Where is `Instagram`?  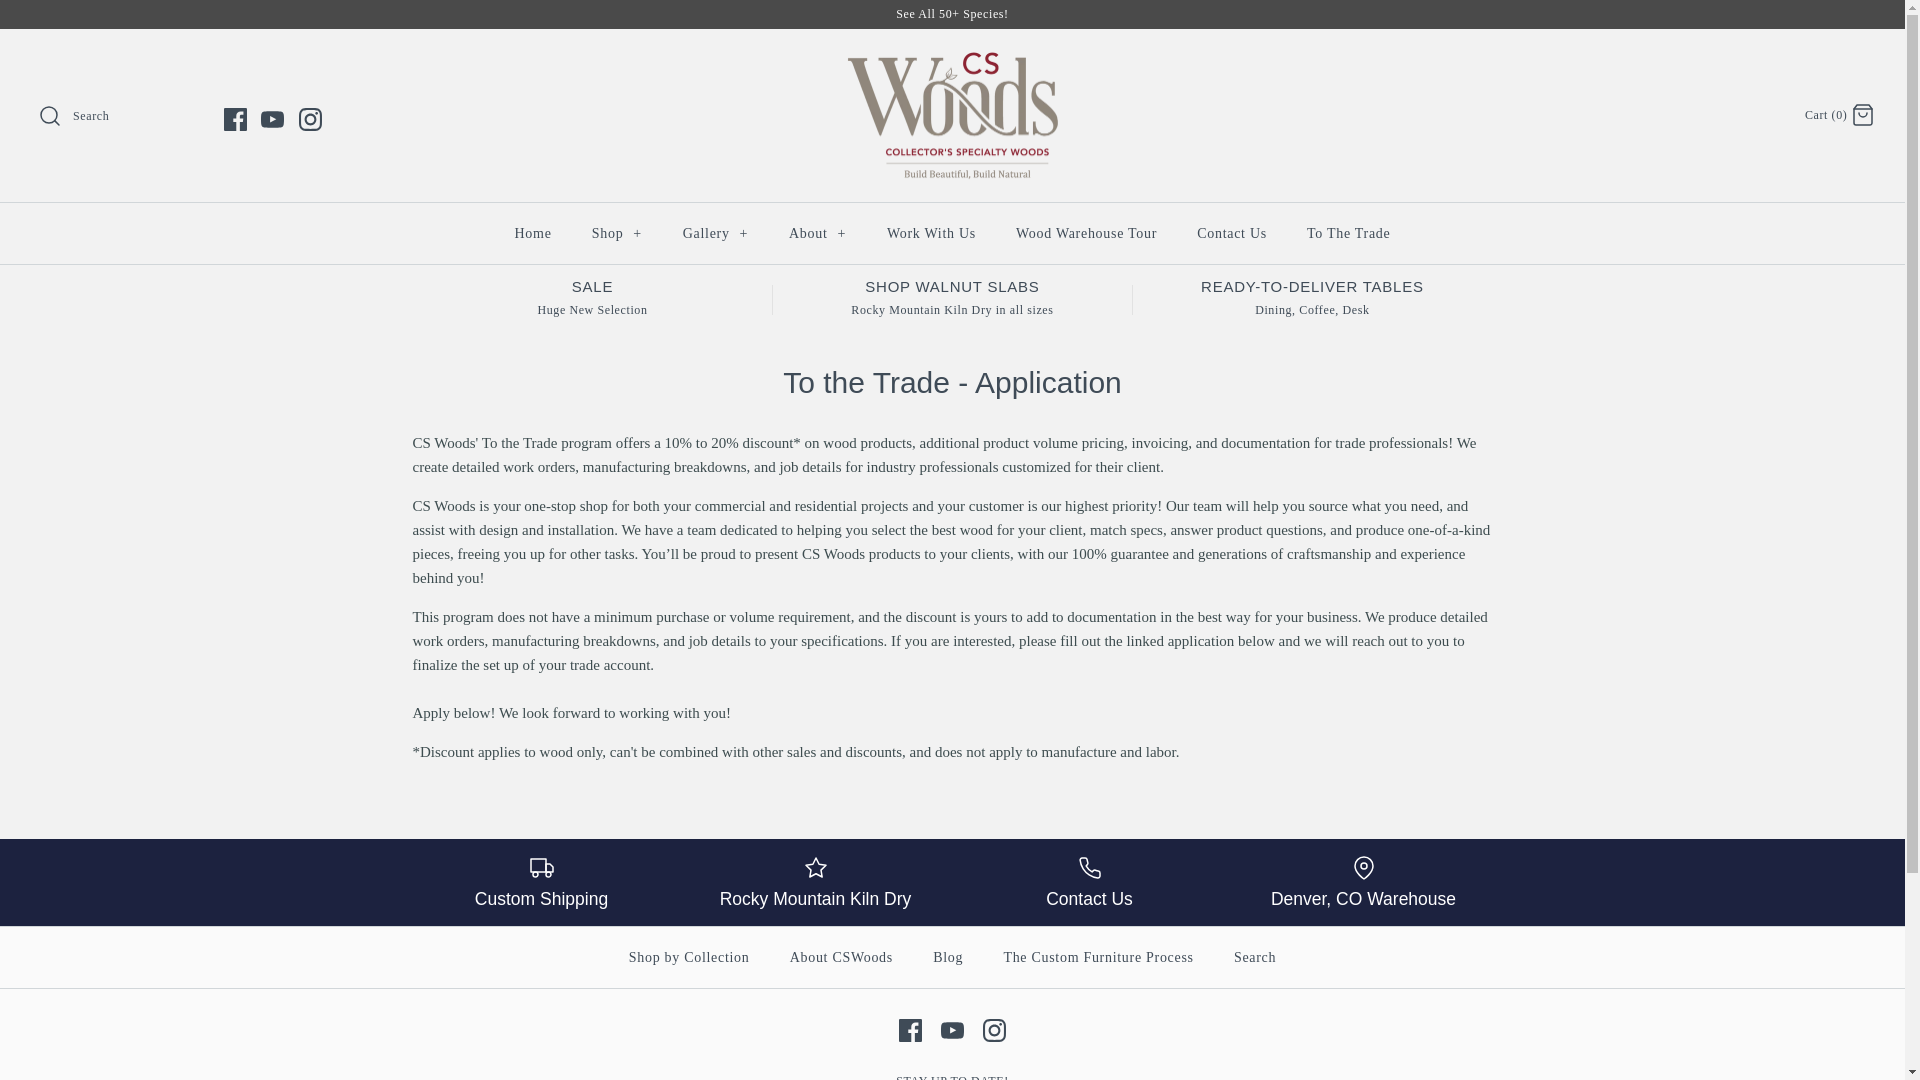 Instagram is located at coordinates (308, 119).